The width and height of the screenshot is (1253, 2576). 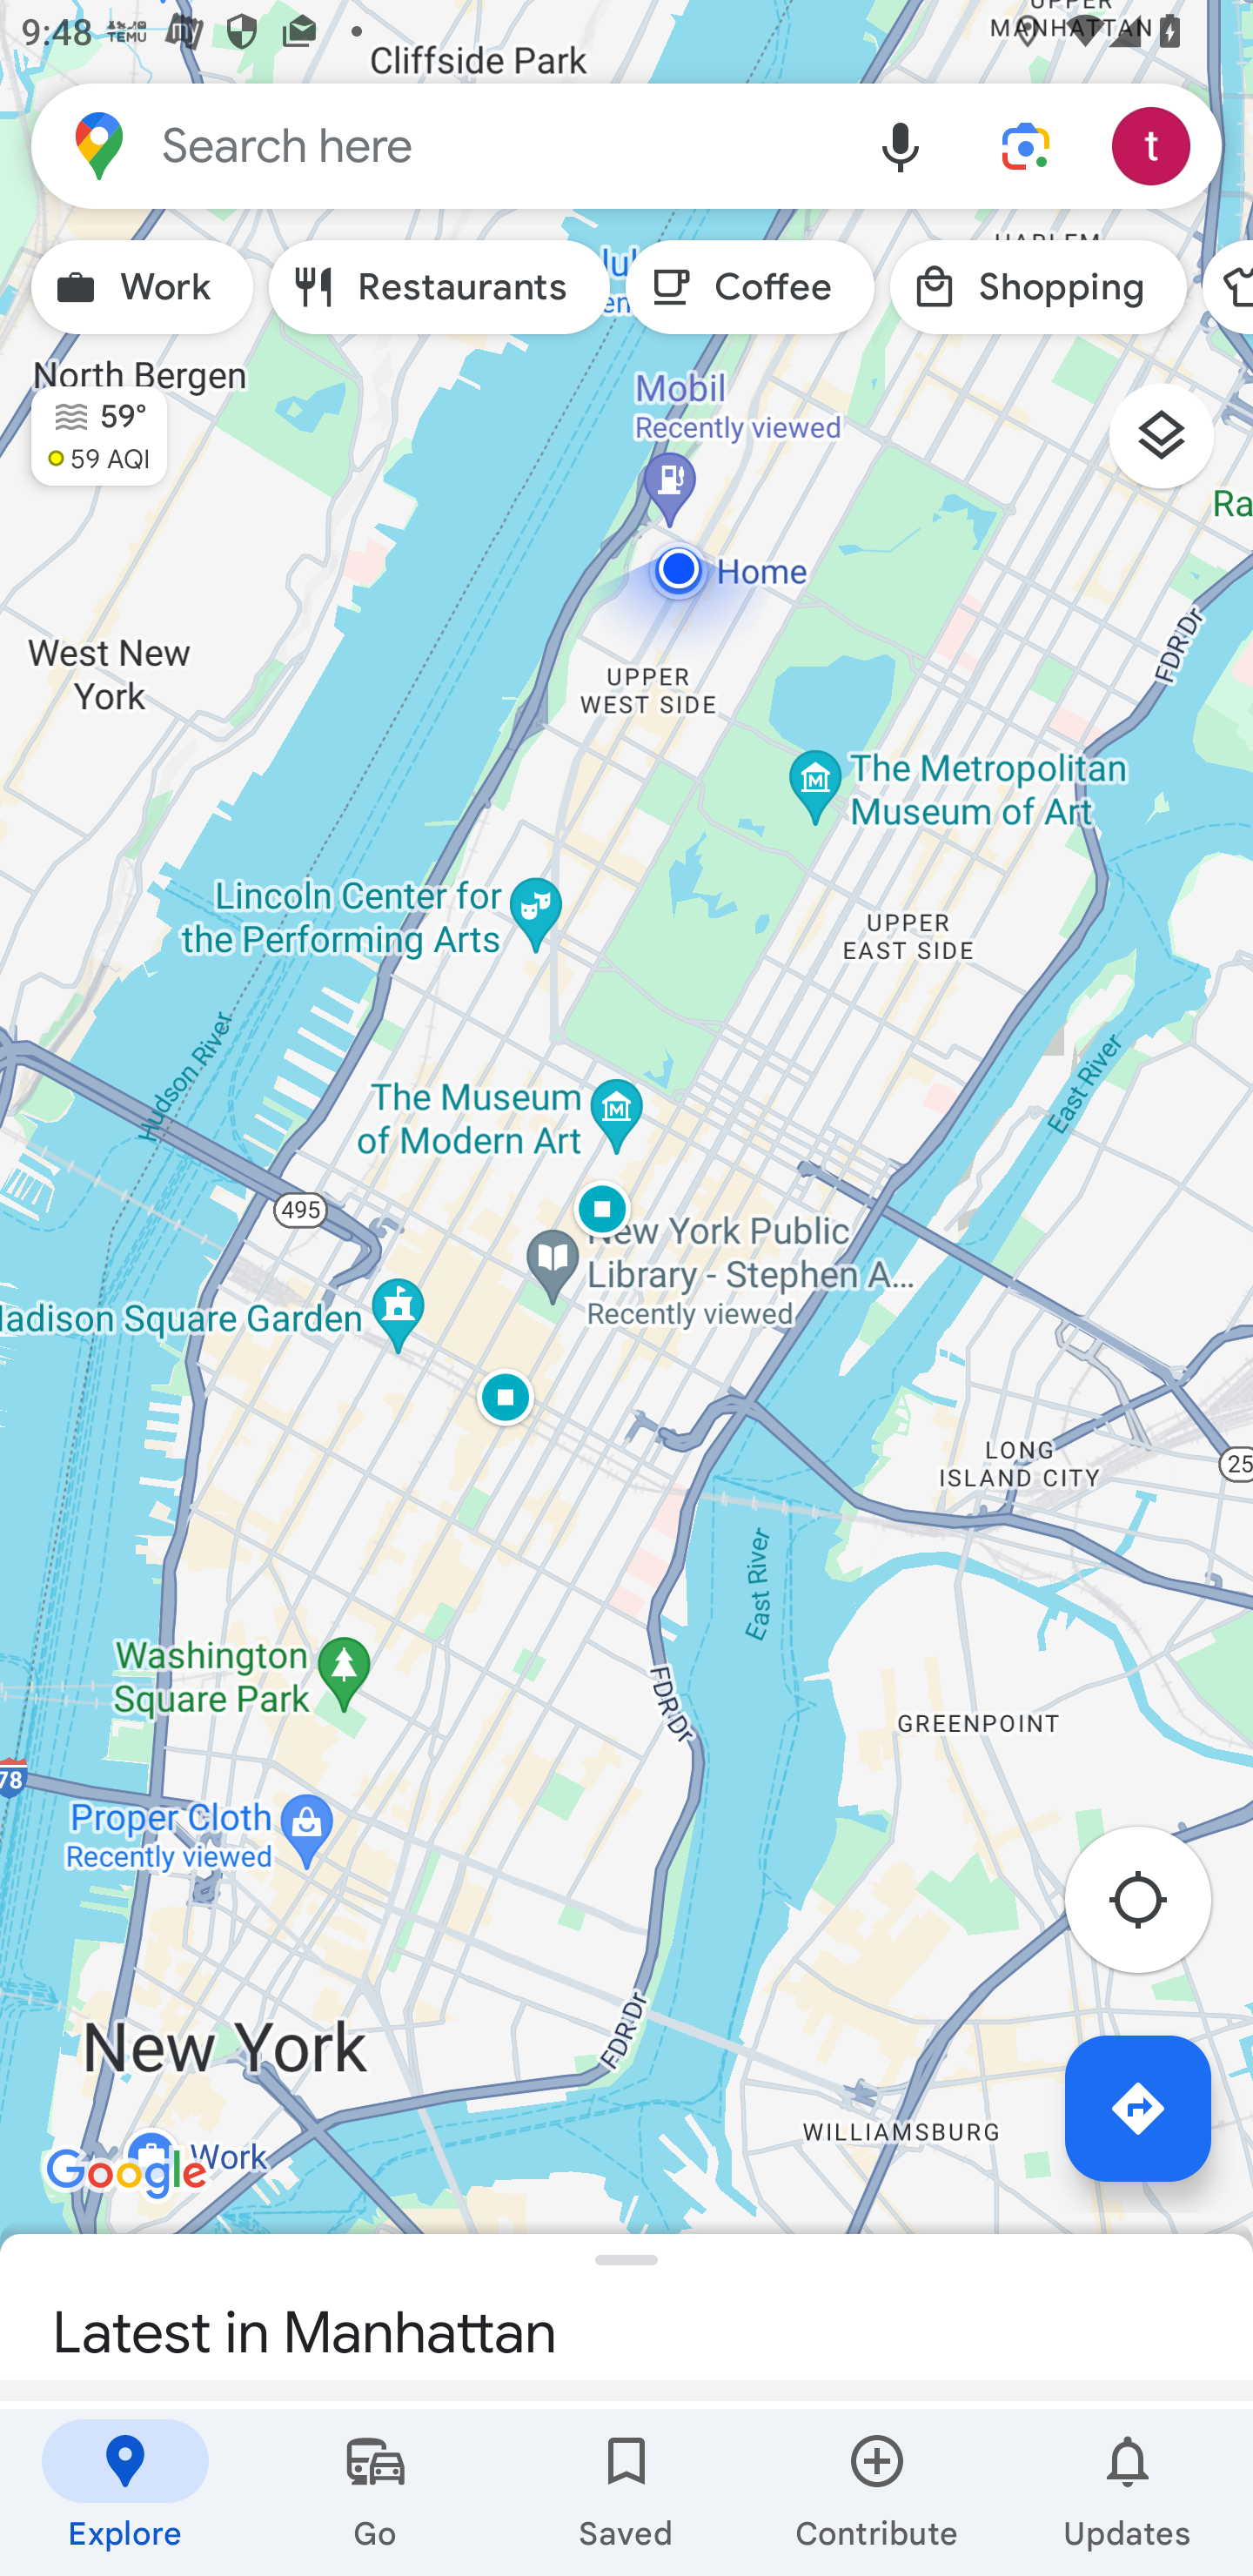 I want to click on Go, so click(x=376, y=2492).